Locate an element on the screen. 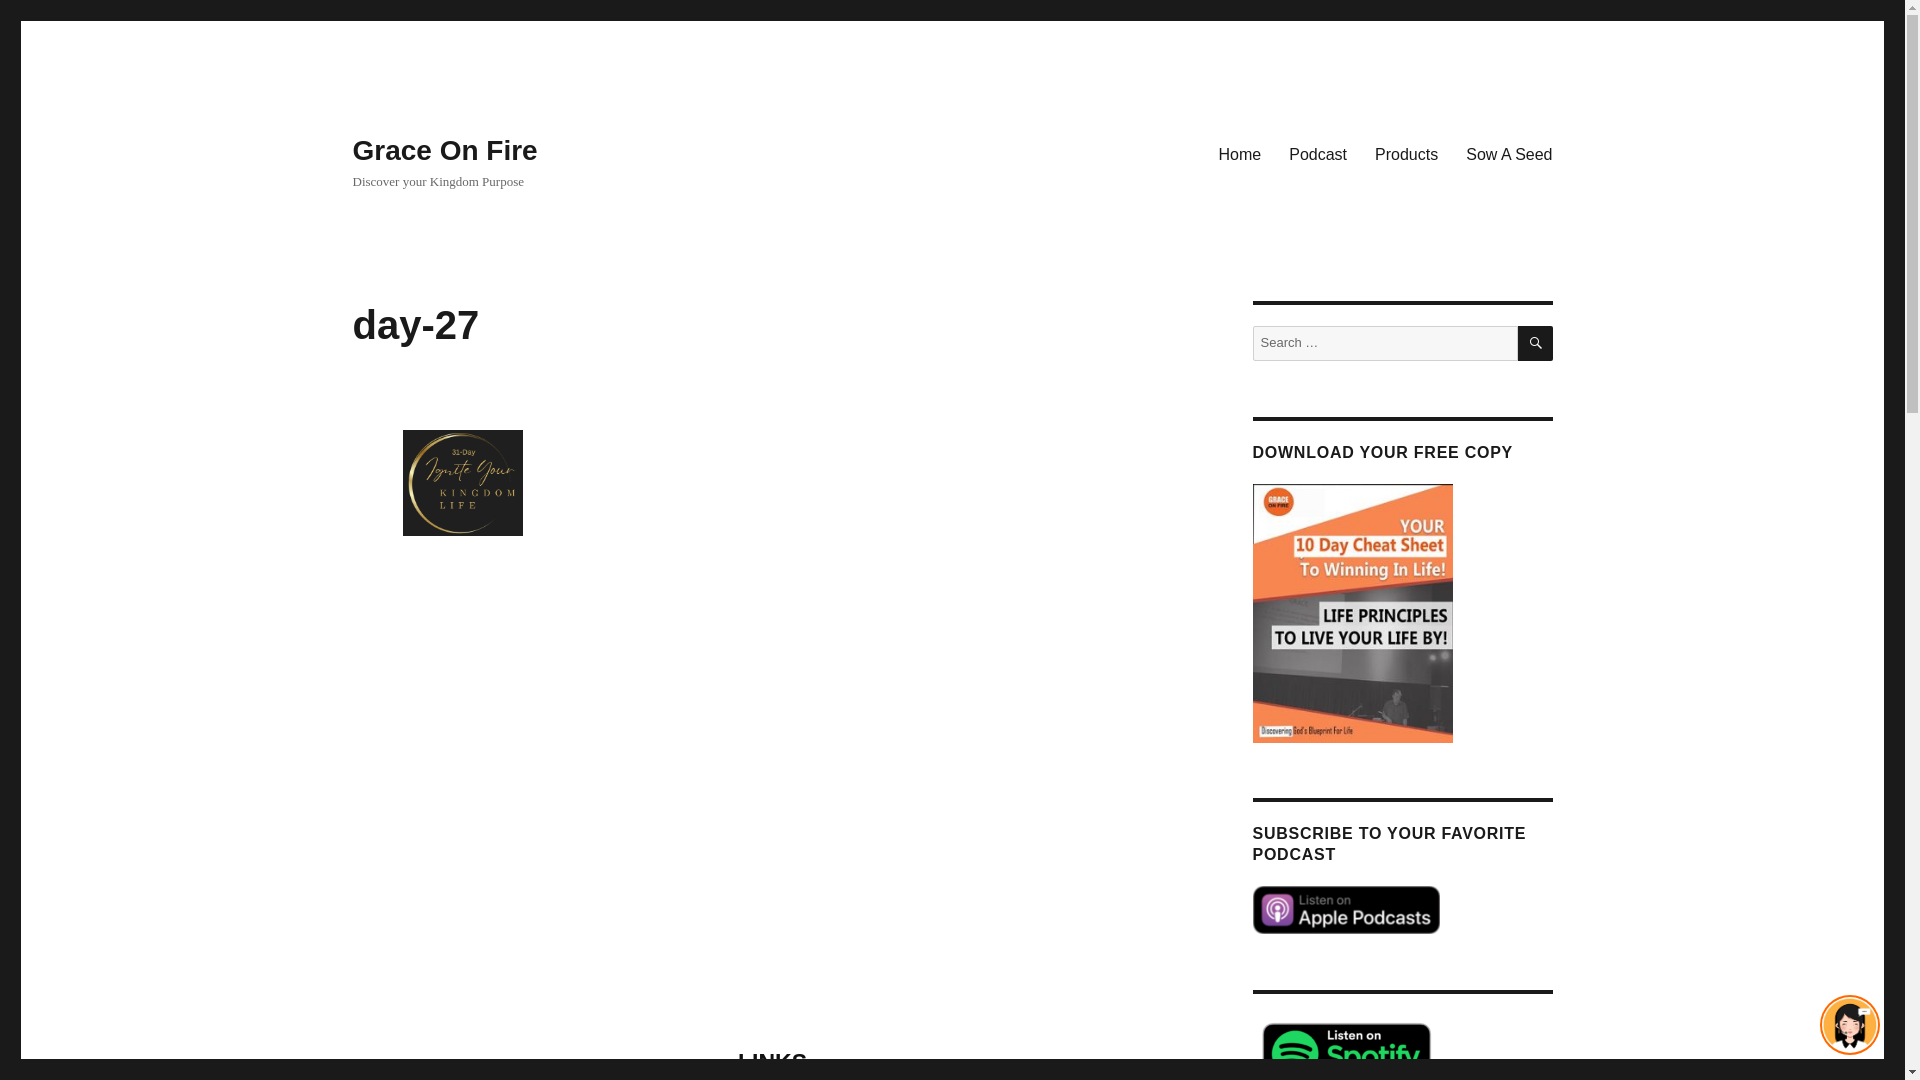 Image resolution: width=1920 pixels, height=1080 pixels. GoldLogo is located at coordinates (447, 482).